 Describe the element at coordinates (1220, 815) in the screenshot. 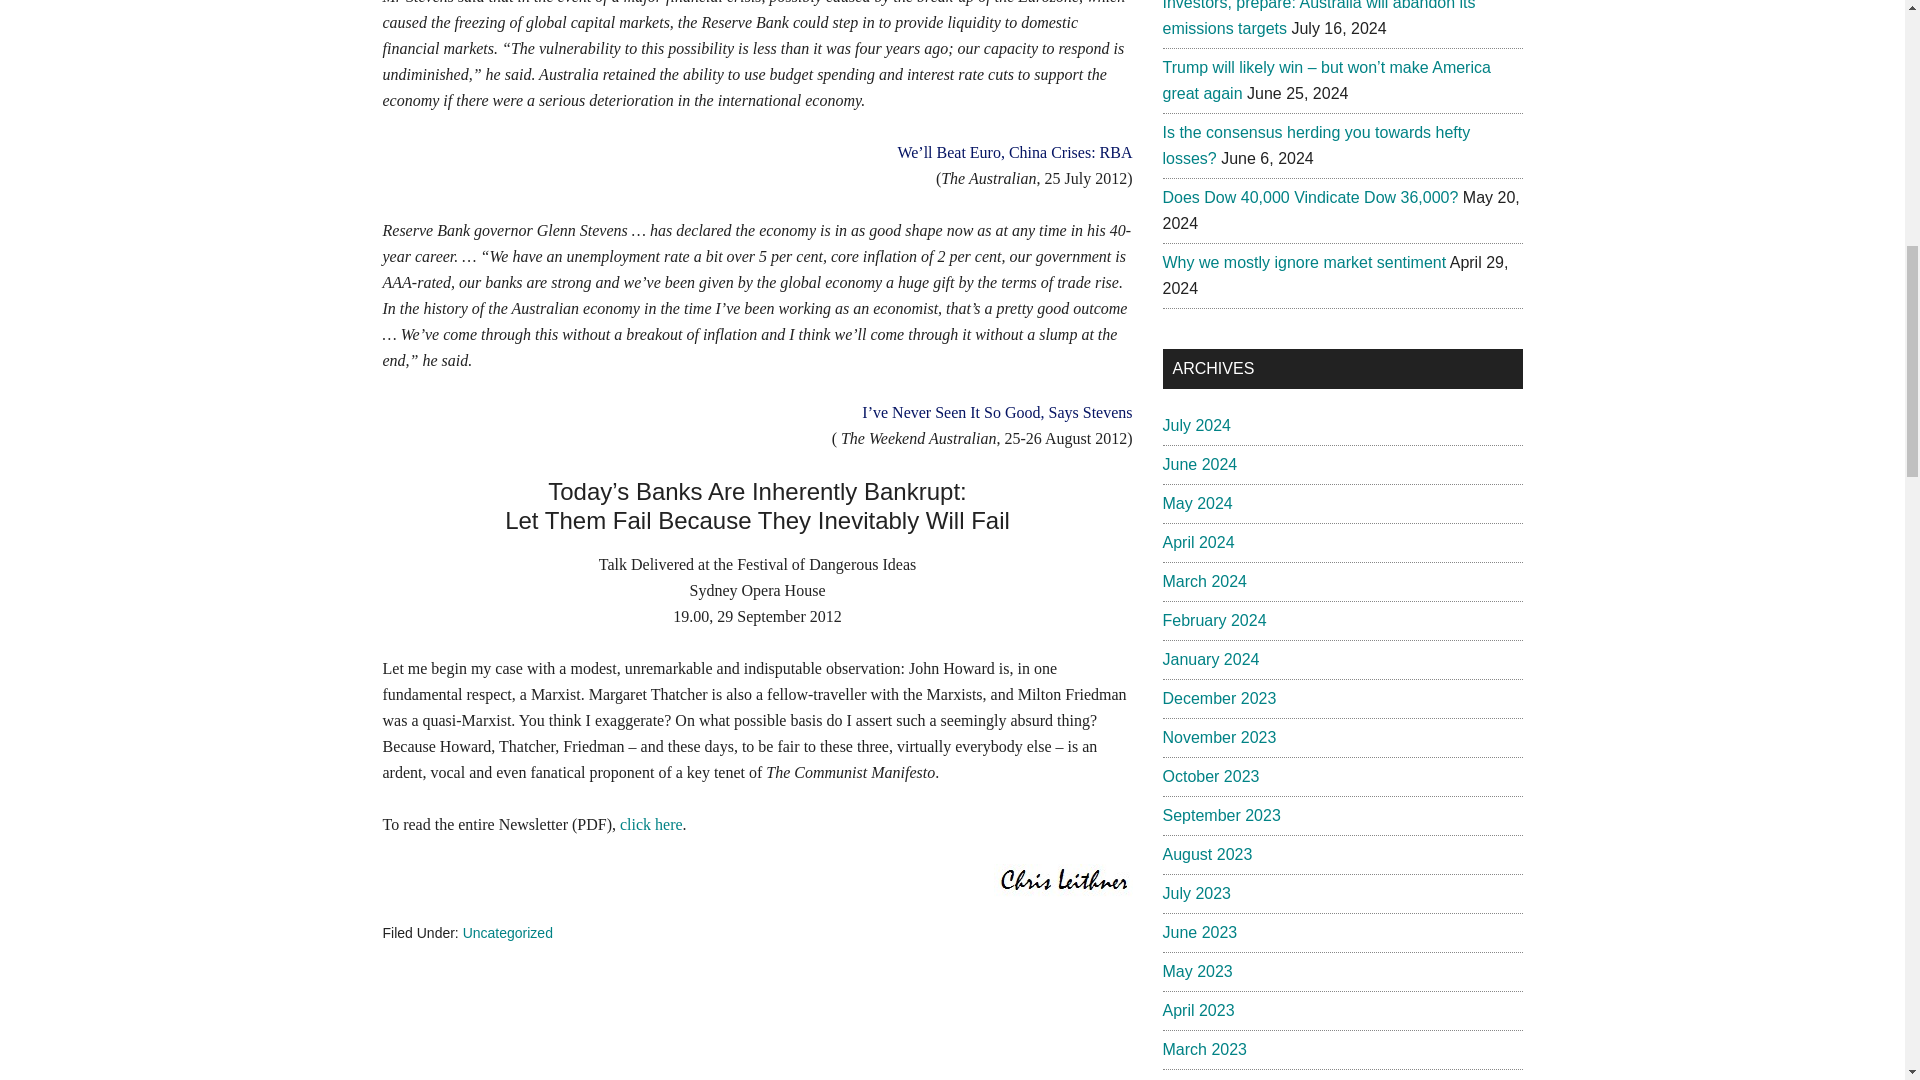

I see `September 2023` at that location.